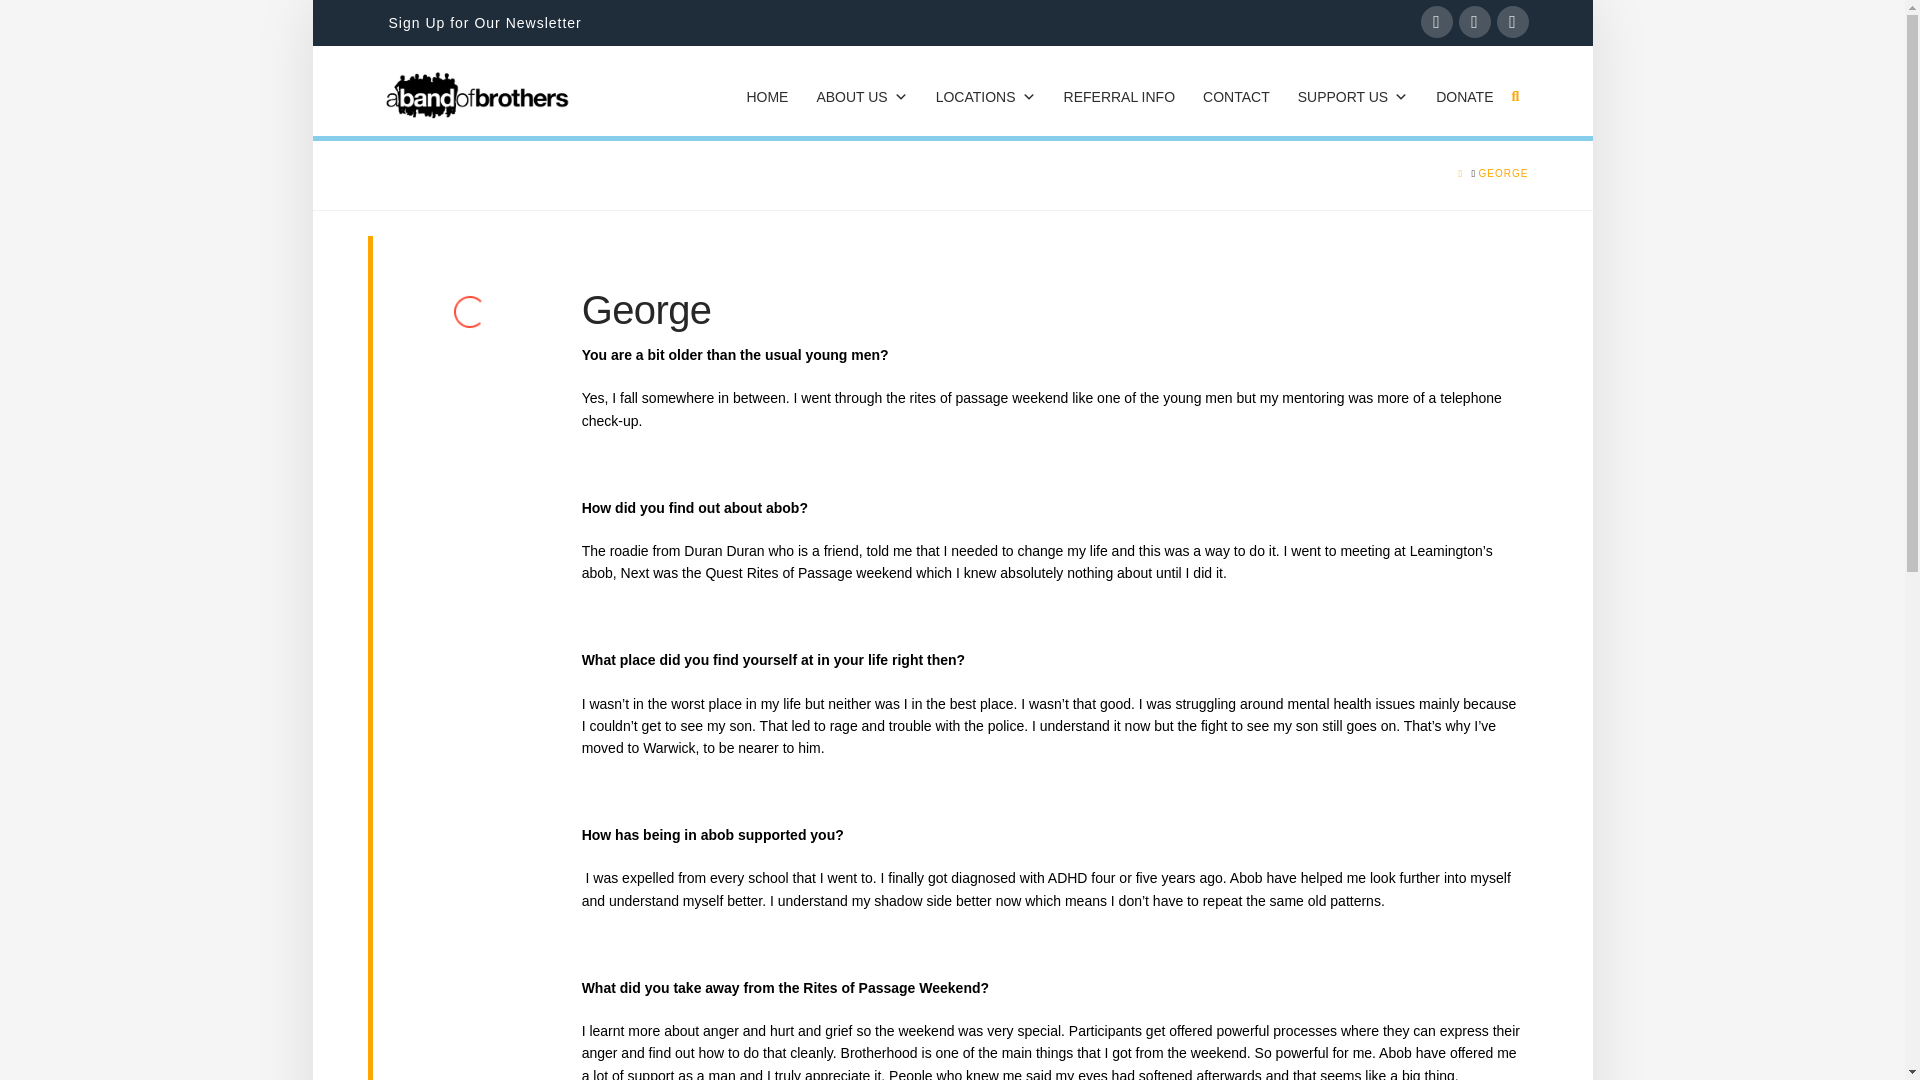 The width and height of the screenshot is (1920, 1080). What do you see at coordinates (1353, 96) in the screenshot?
I see `SUPPORT US` at bounding box center [1353, 96].